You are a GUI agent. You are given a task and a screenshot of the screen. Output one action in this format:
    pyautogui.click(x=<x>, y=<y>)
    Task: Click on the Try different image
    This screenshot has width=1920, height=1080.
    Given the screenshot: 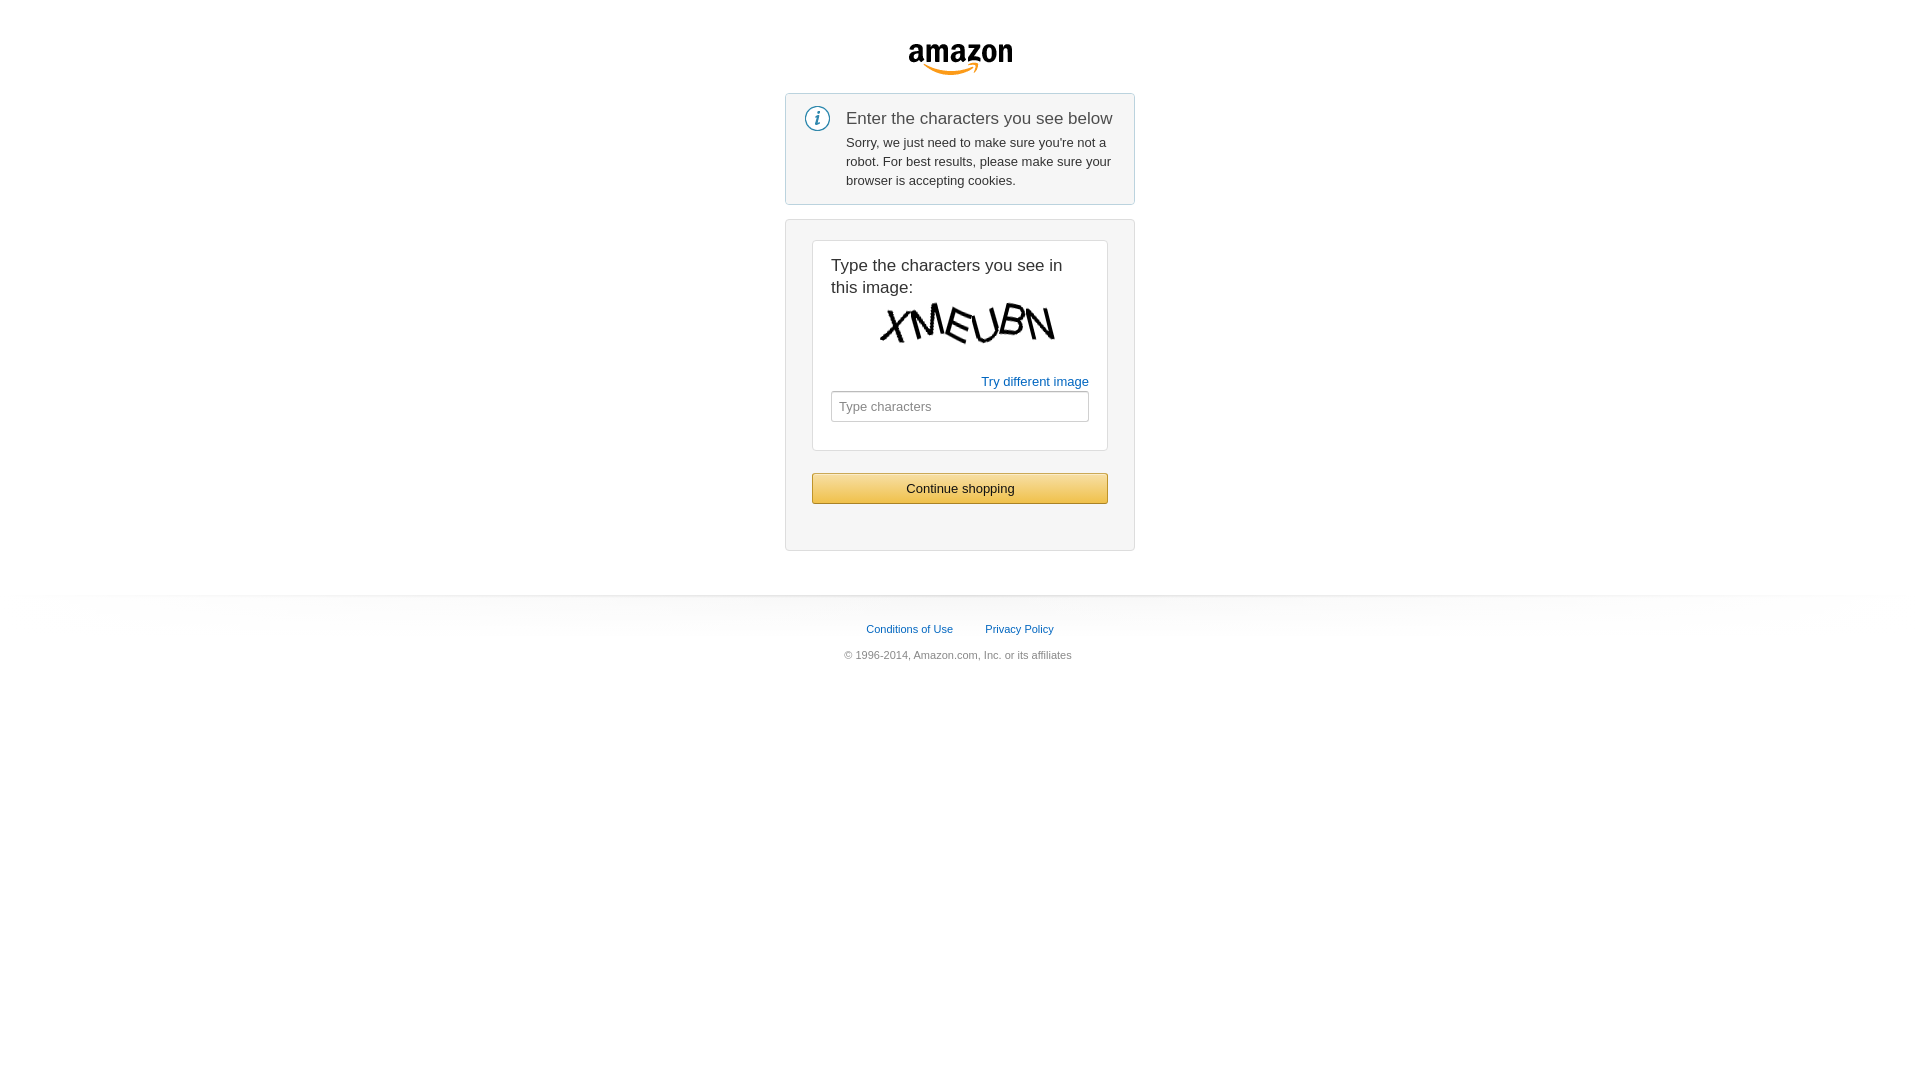 What is the action you would take?
    pyautogui.click(x=1035, y=381)
    